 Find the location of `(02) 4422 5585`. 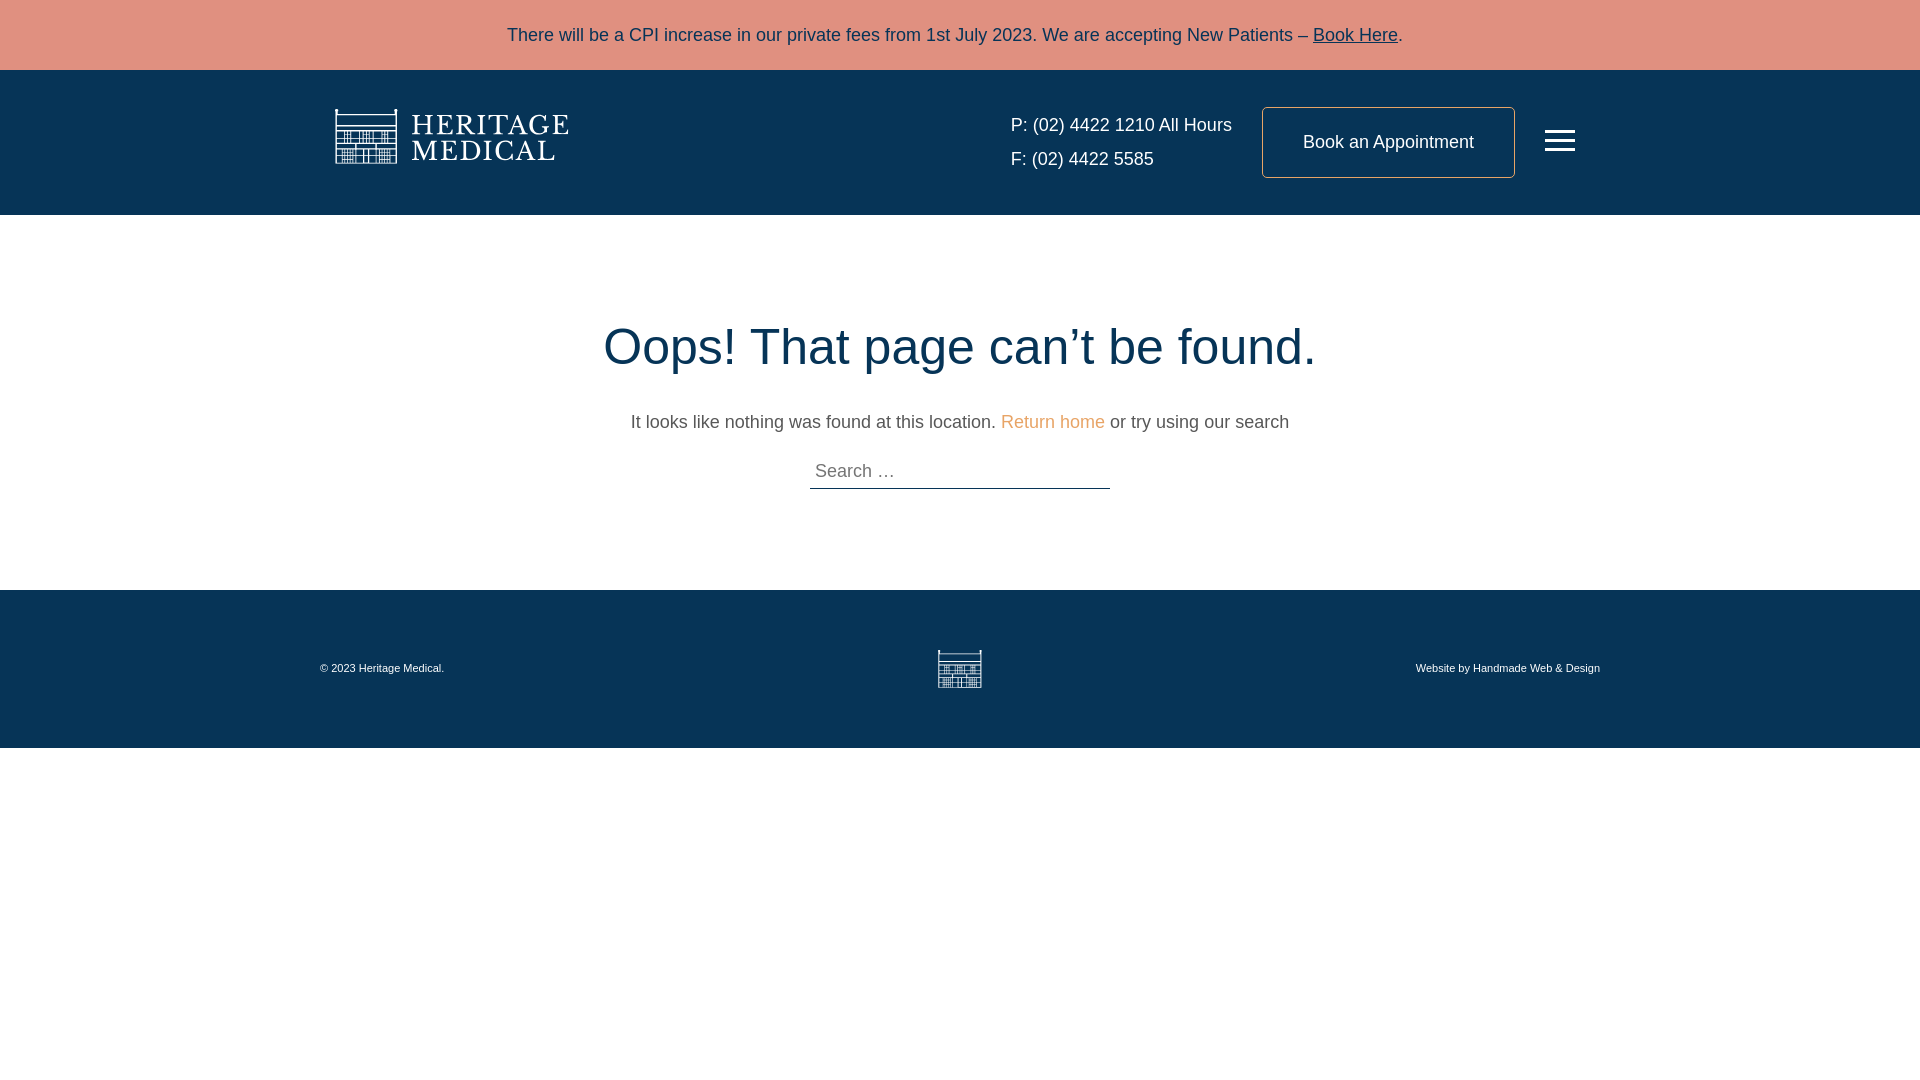

(02) 4422 5585 is located at coordinates (1090, 159).